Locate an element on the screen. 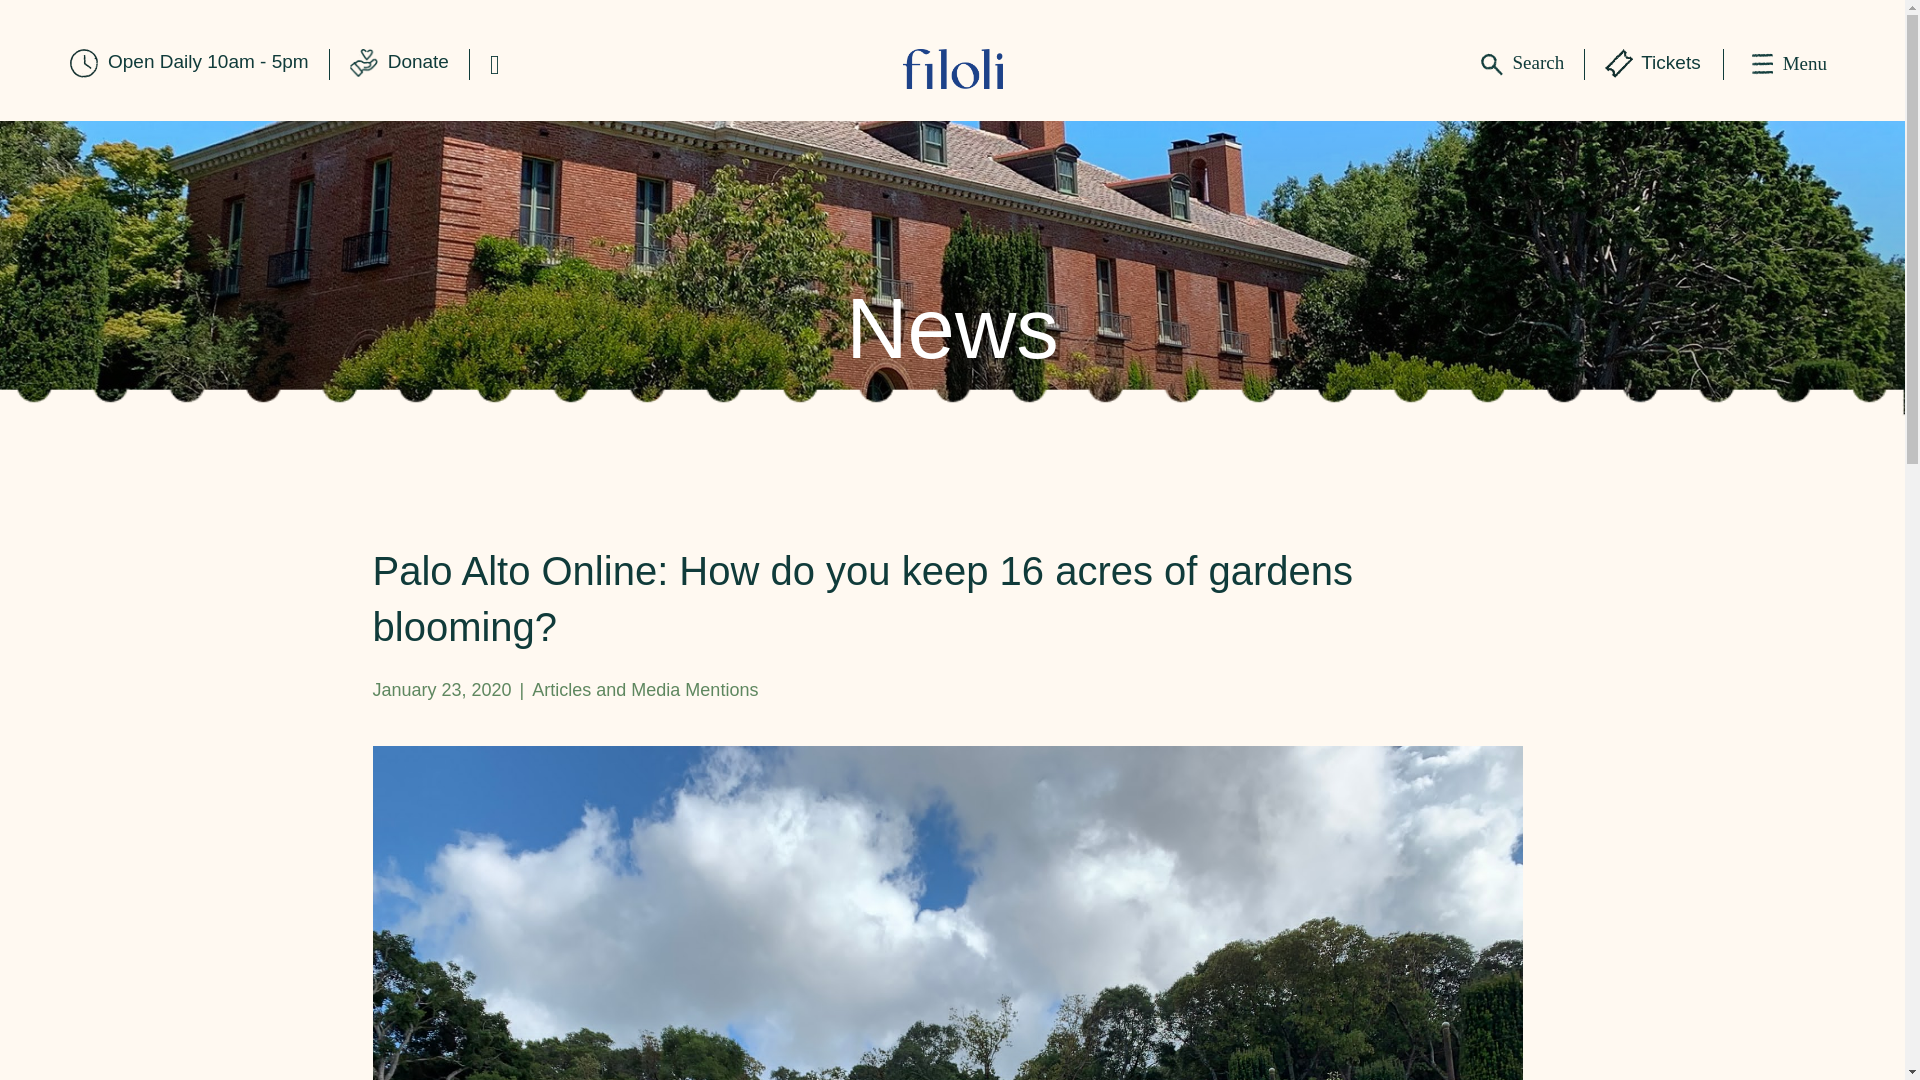  Filoli Icon Donate is located at coordinates (364, 62).